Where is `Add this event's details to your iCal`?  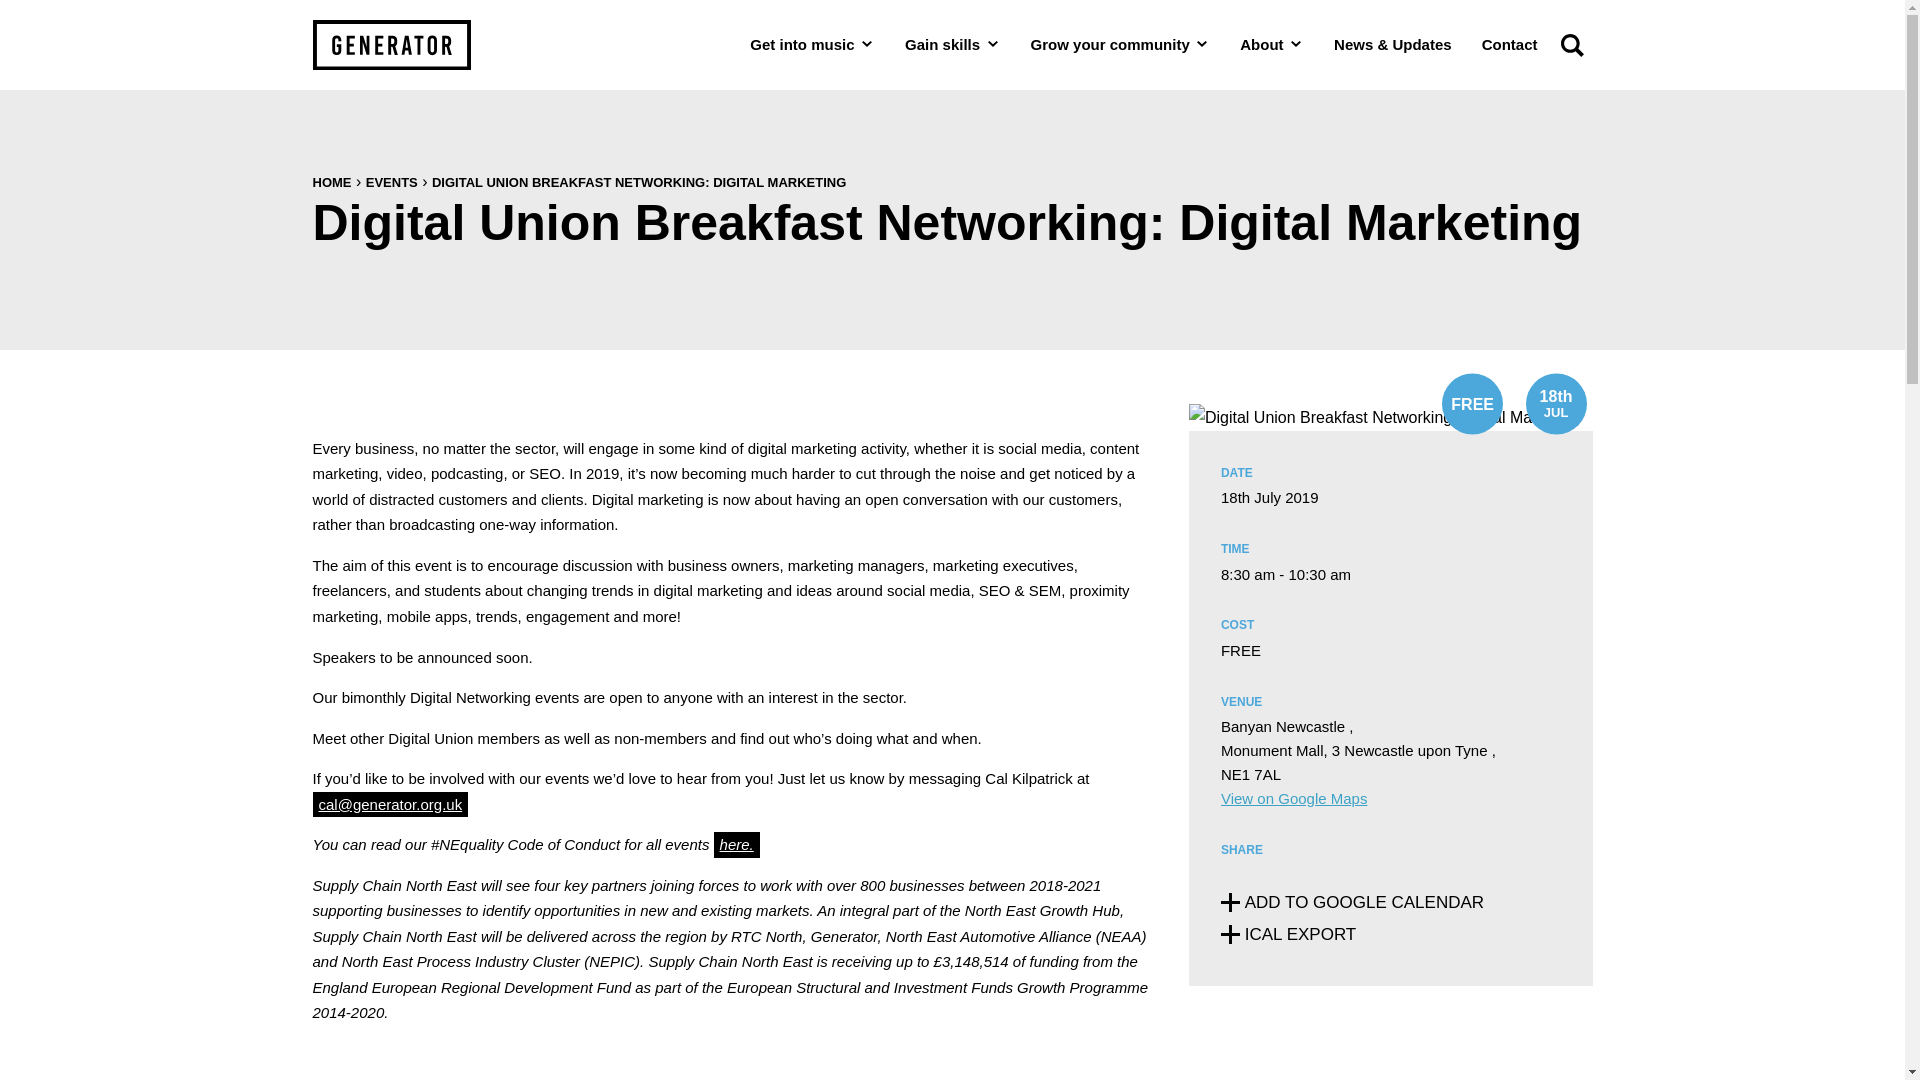
Add this event's details to your iCal is located at coordinates (1288, 934).